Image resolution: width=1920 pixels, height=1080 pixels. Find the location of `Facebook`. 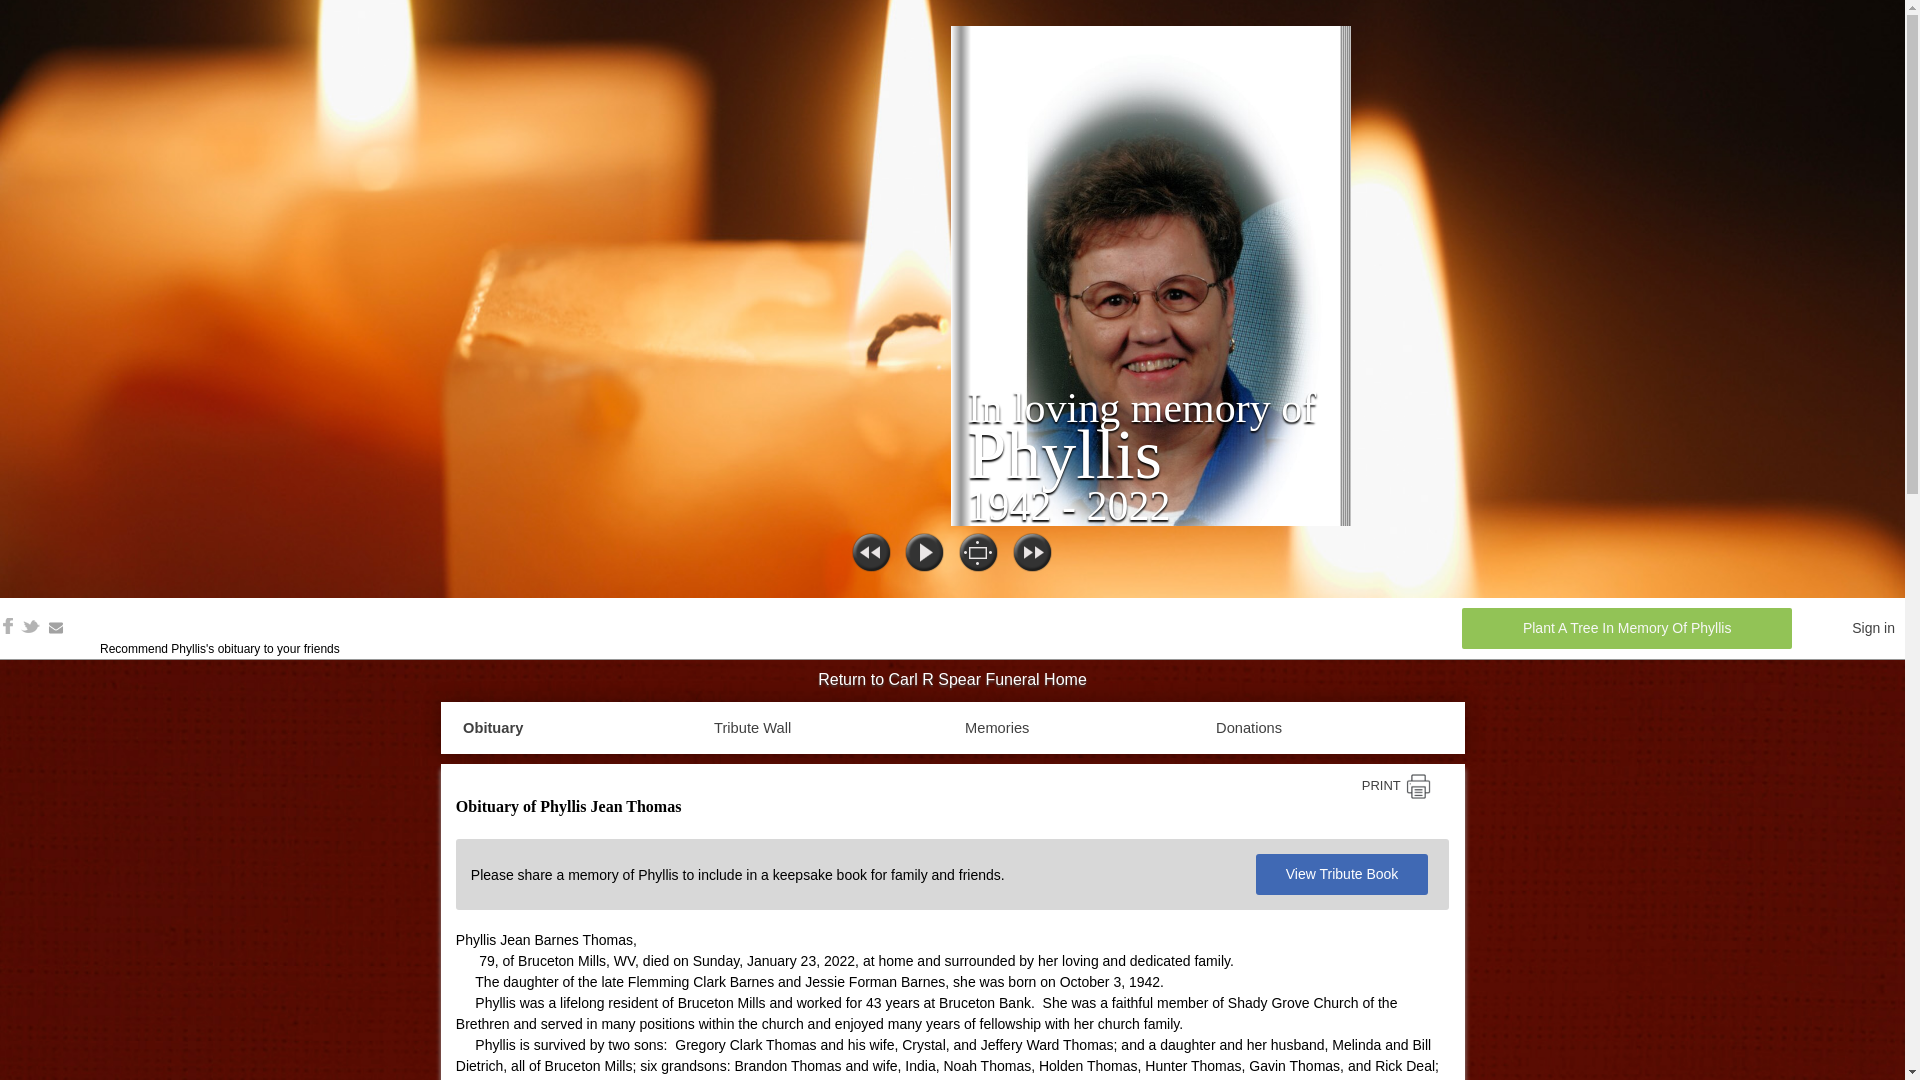

Facebook is located at coordinates (8, 625).